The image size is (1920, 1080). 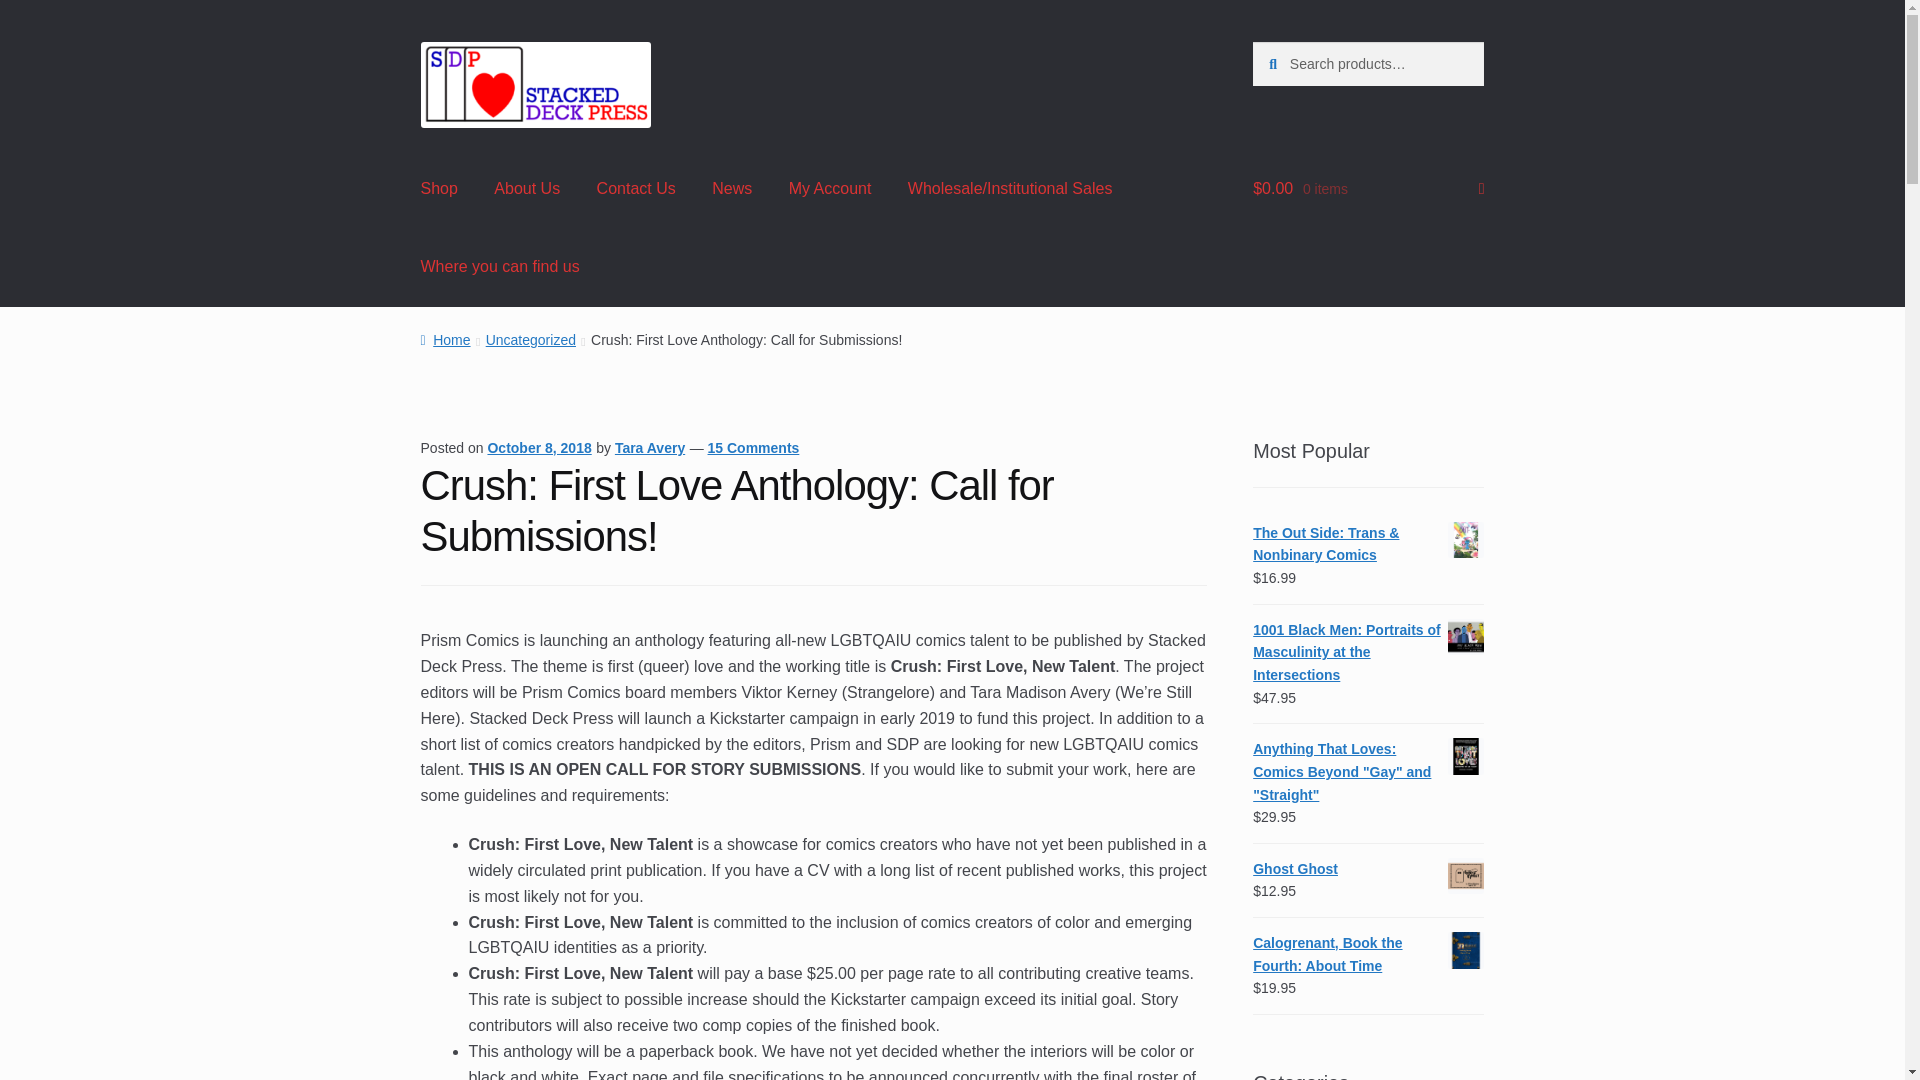 I want to click on About Us, so click(x=527, y=190).